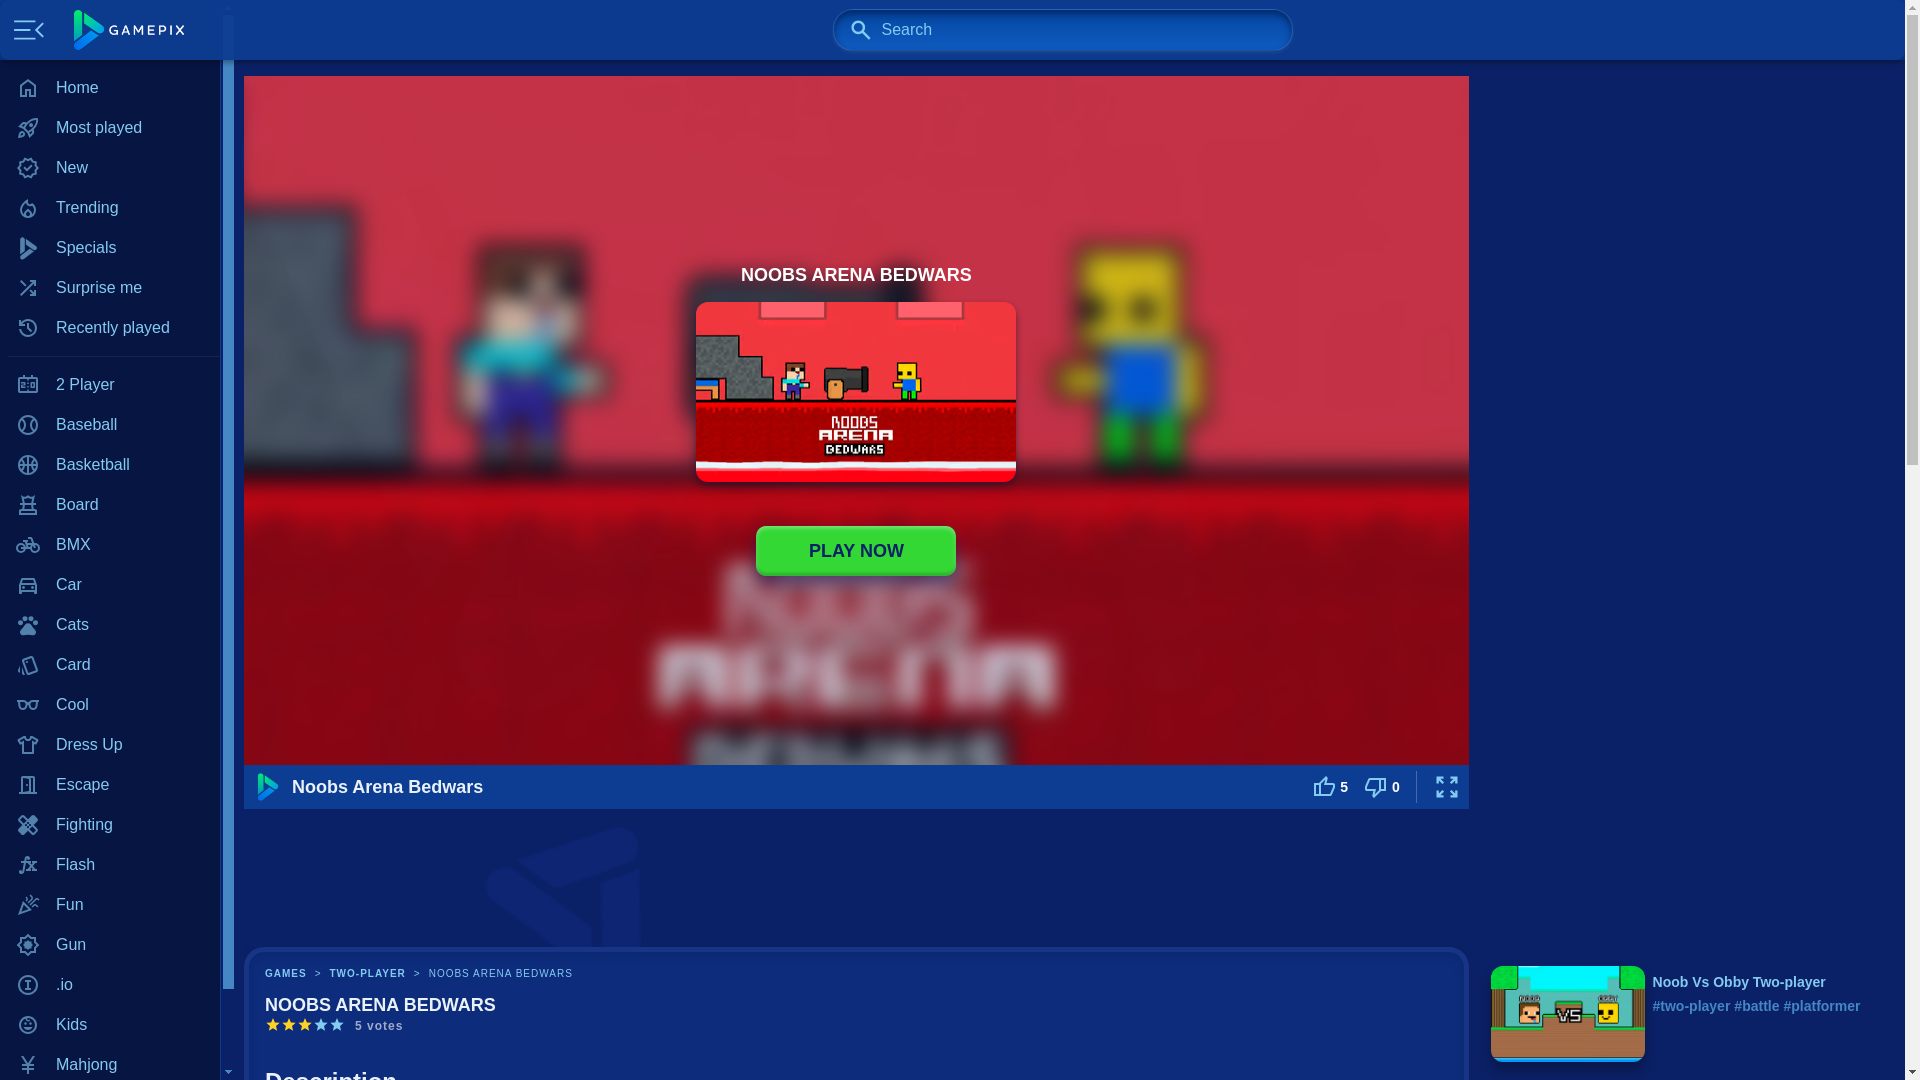  I want to click on Card, so click(110, 664).